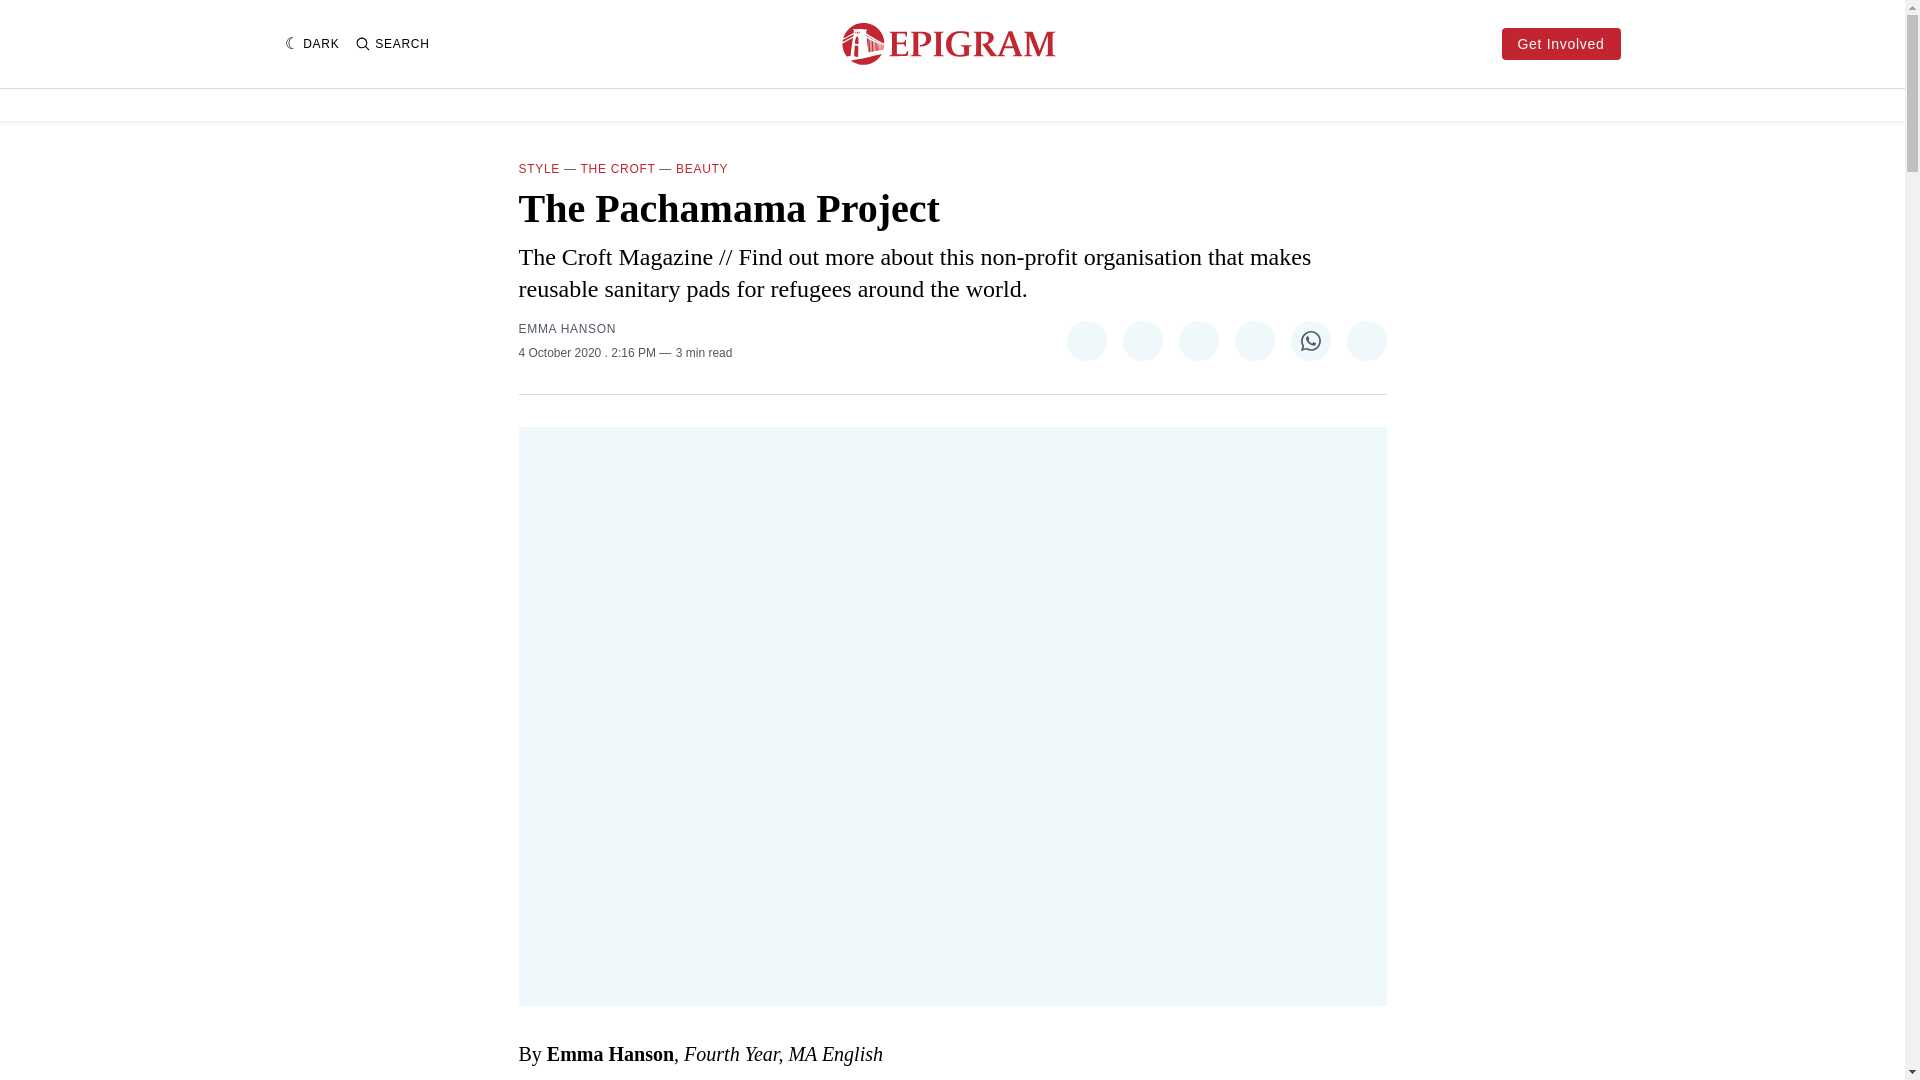  Describe the element at coordinates (1310, 340) in the screenshot. I see `Share on WhatsApp` at that location.